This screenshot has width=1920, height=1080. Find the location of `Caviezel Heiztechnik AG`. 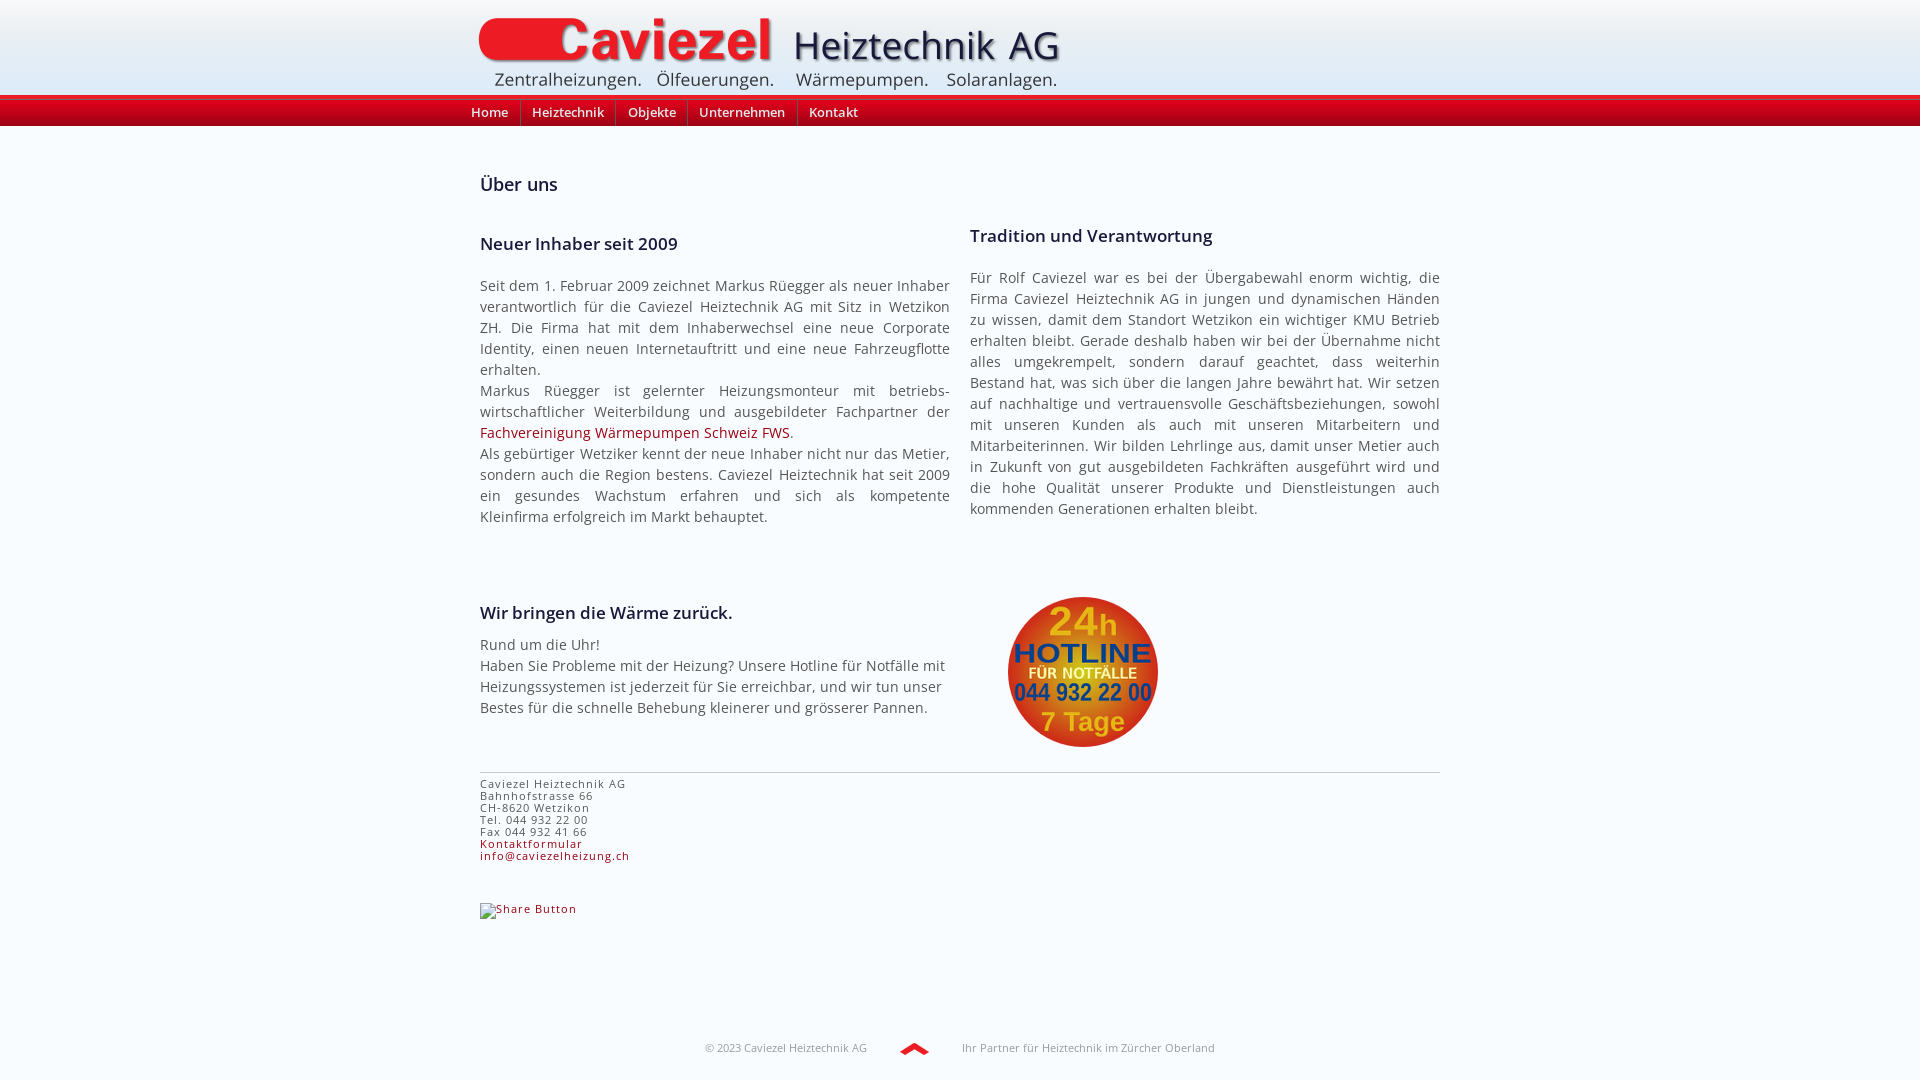

Caviezel Heiztechnik AG is located at coordinates (806, 1048).